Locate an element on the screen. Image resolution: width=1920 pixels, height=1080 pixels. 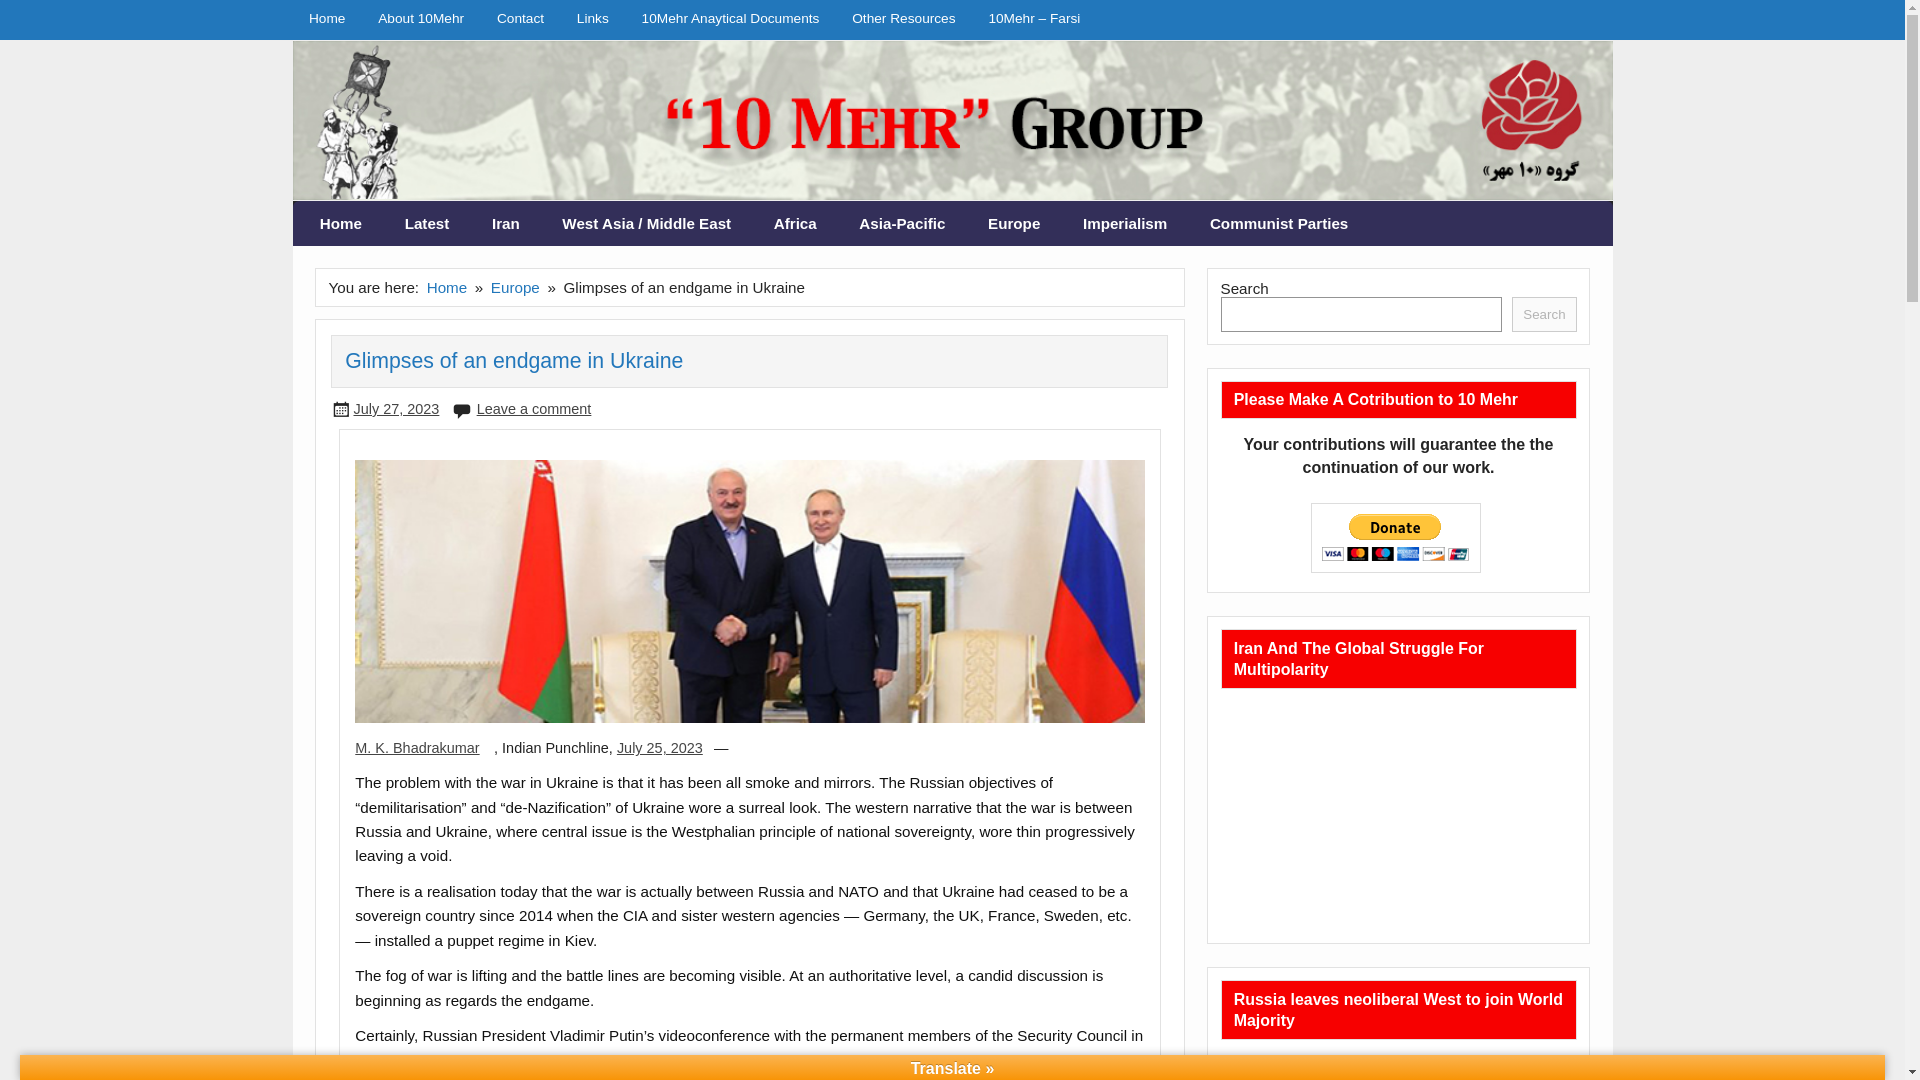
July 25, 2023 is located at coordinates (659, 748).